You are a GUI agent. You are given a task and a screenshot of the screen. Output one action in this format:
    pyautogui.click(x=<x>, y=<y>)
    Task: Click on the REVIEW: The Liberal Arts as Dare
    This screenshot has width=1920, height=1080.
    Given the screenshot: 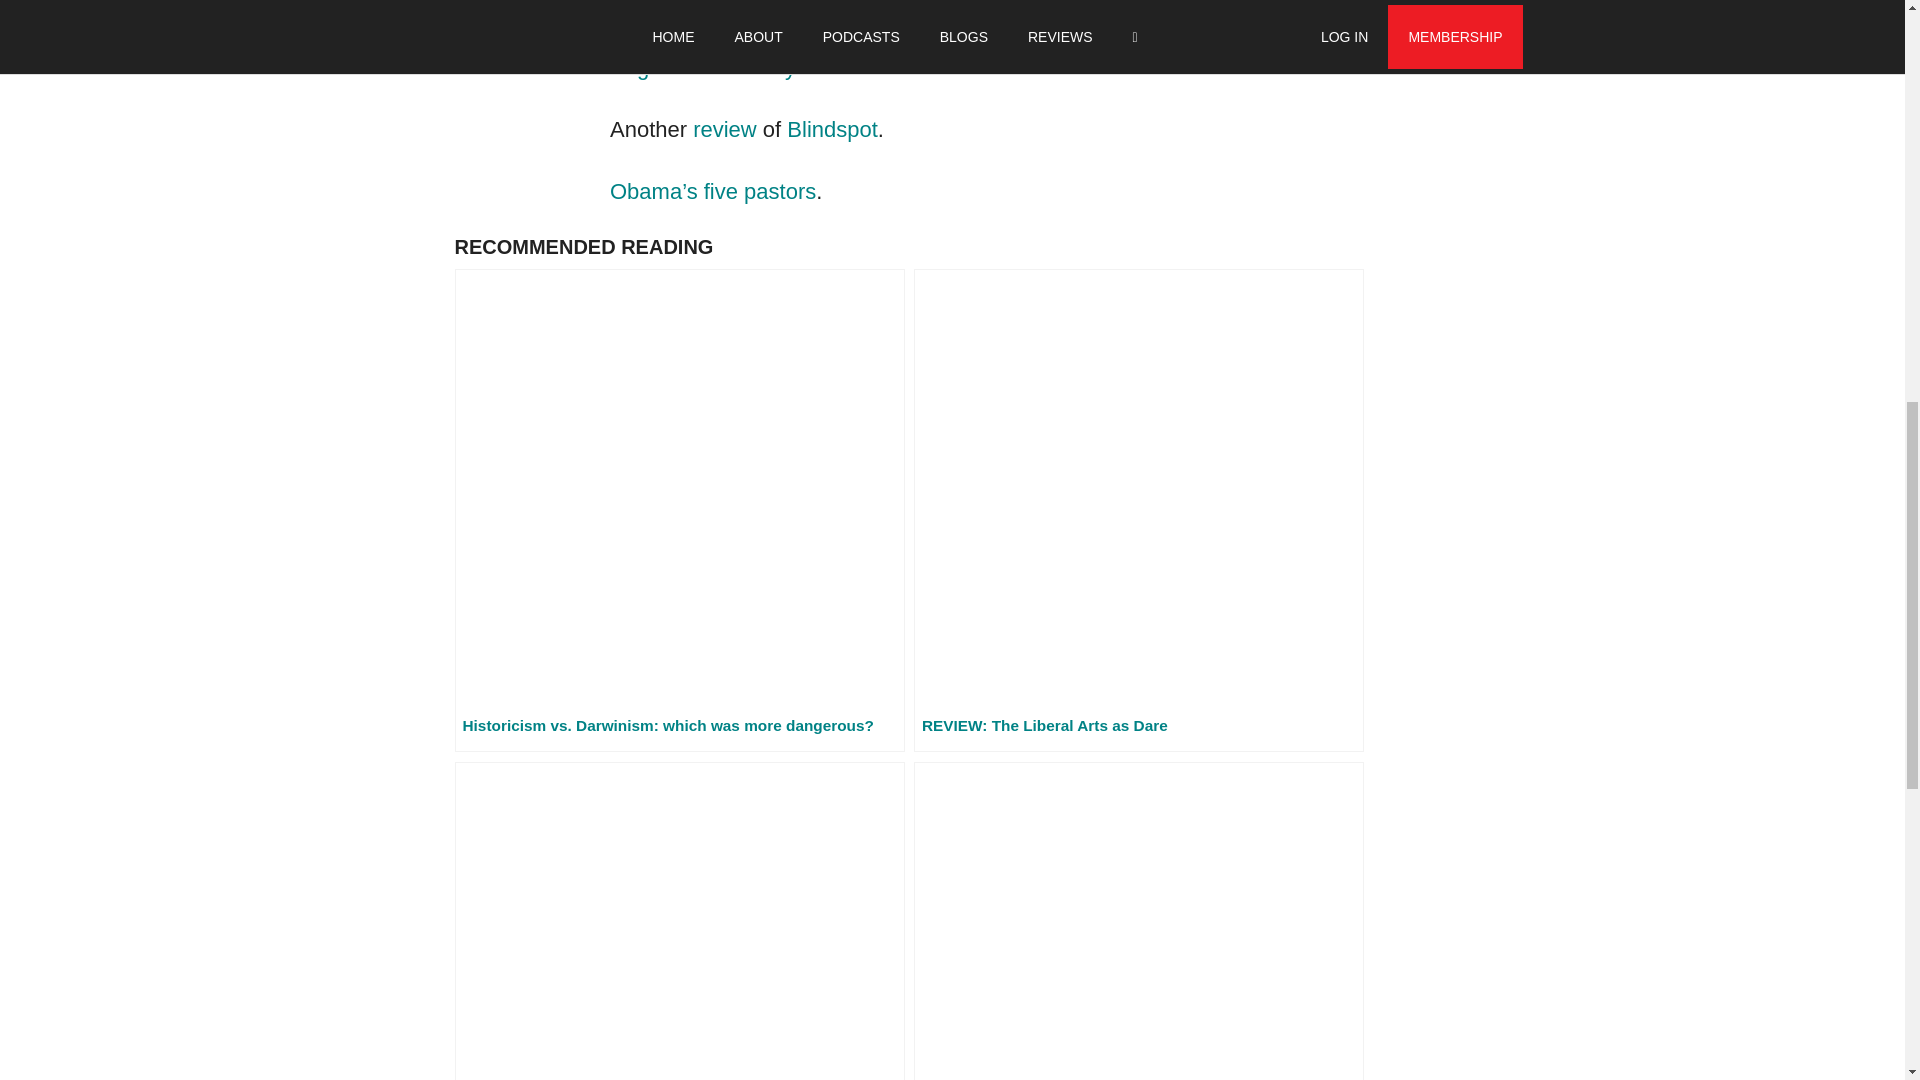 What is the action you would take?
    pyautogui.click(x=1138, y=510)
    